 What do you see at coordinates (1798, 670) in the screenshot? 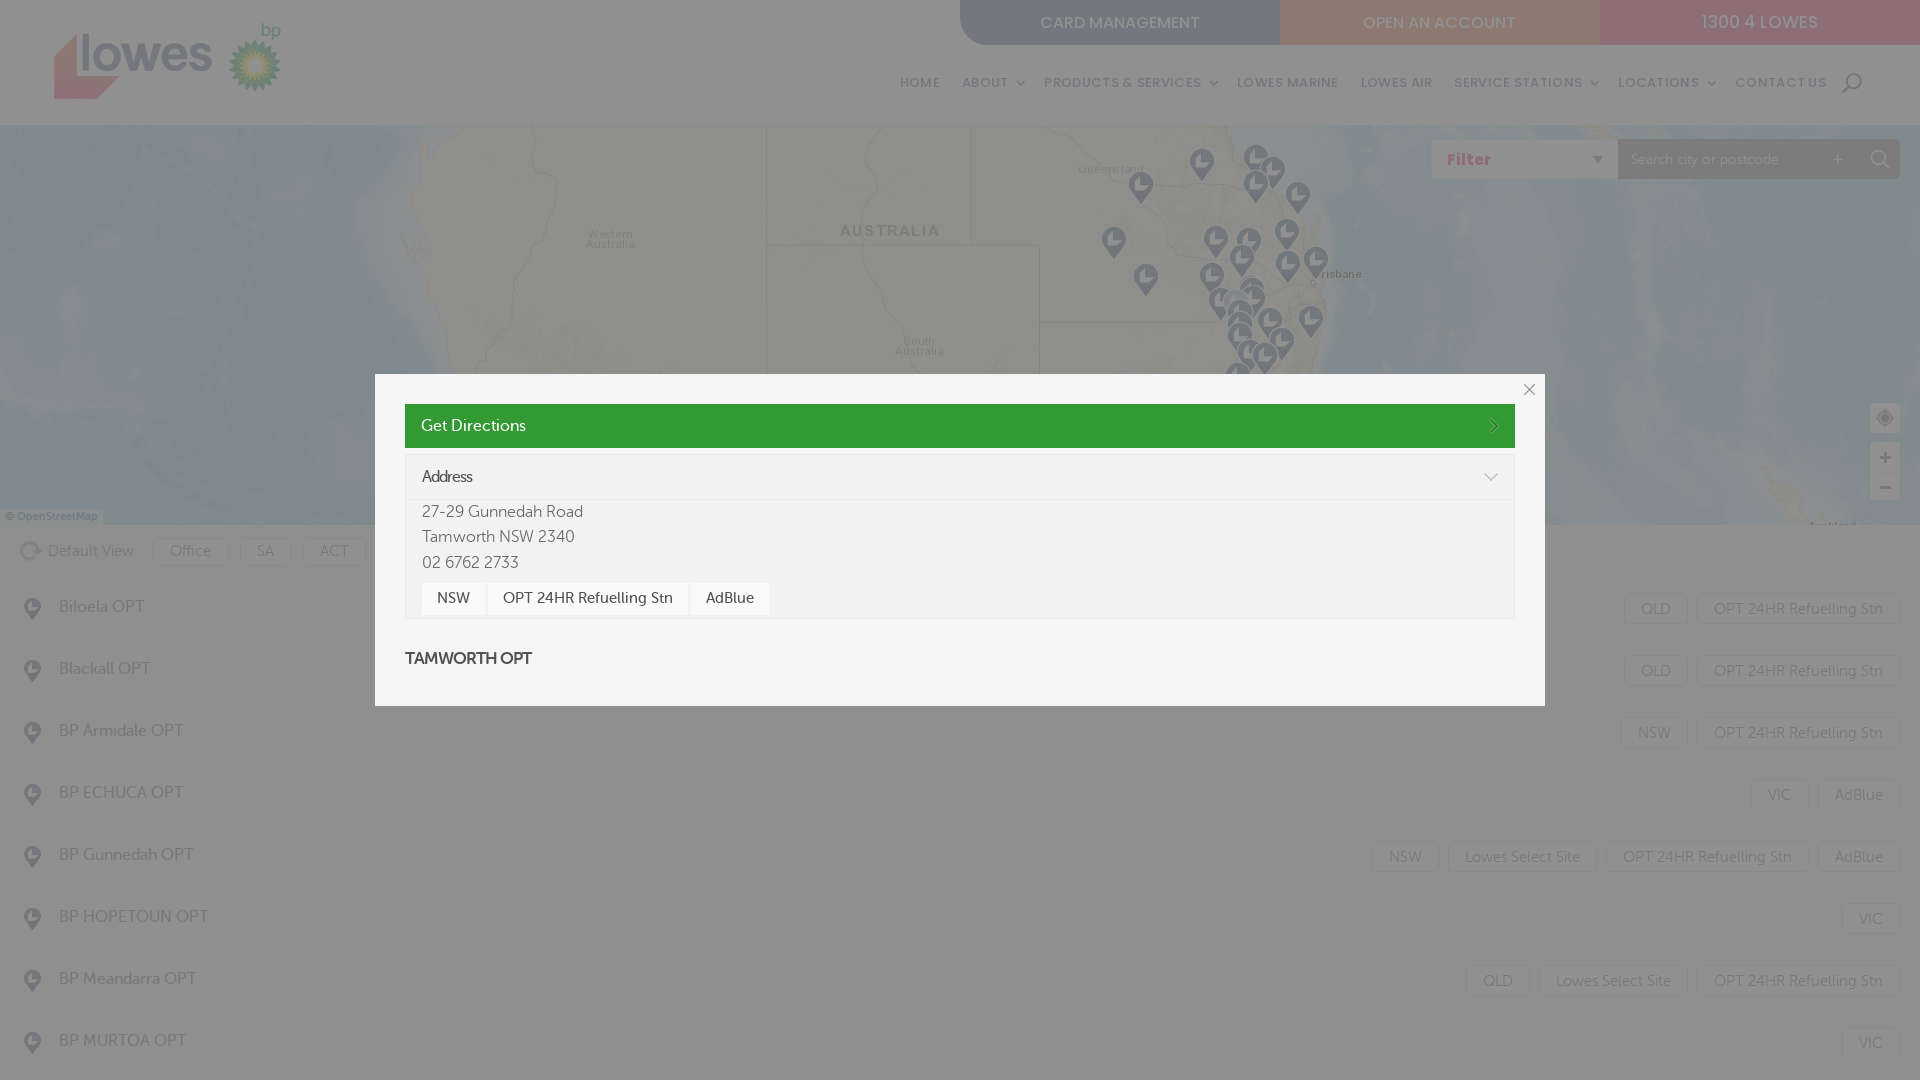
I see `OPT 24HR Refuelling Stn` at bounding box center [1798, 670].